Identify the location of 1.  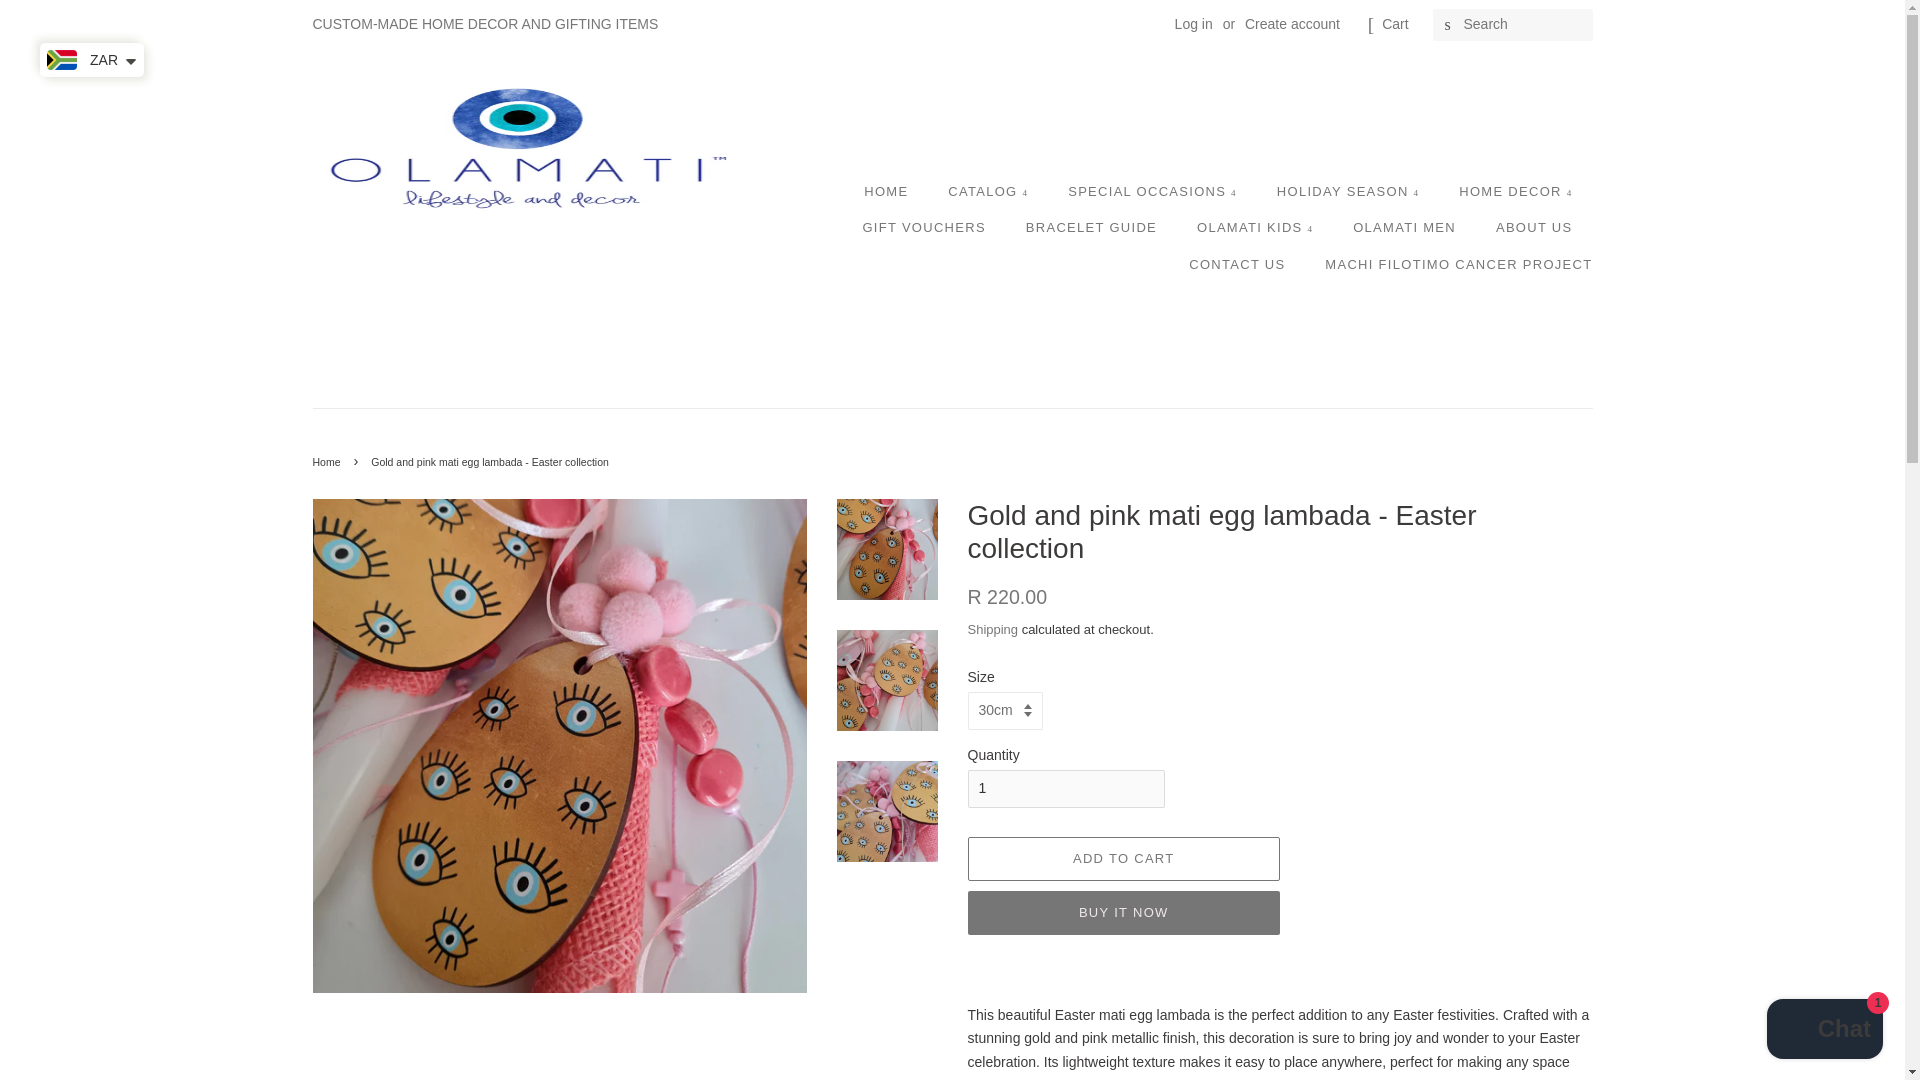
(1066, 788).